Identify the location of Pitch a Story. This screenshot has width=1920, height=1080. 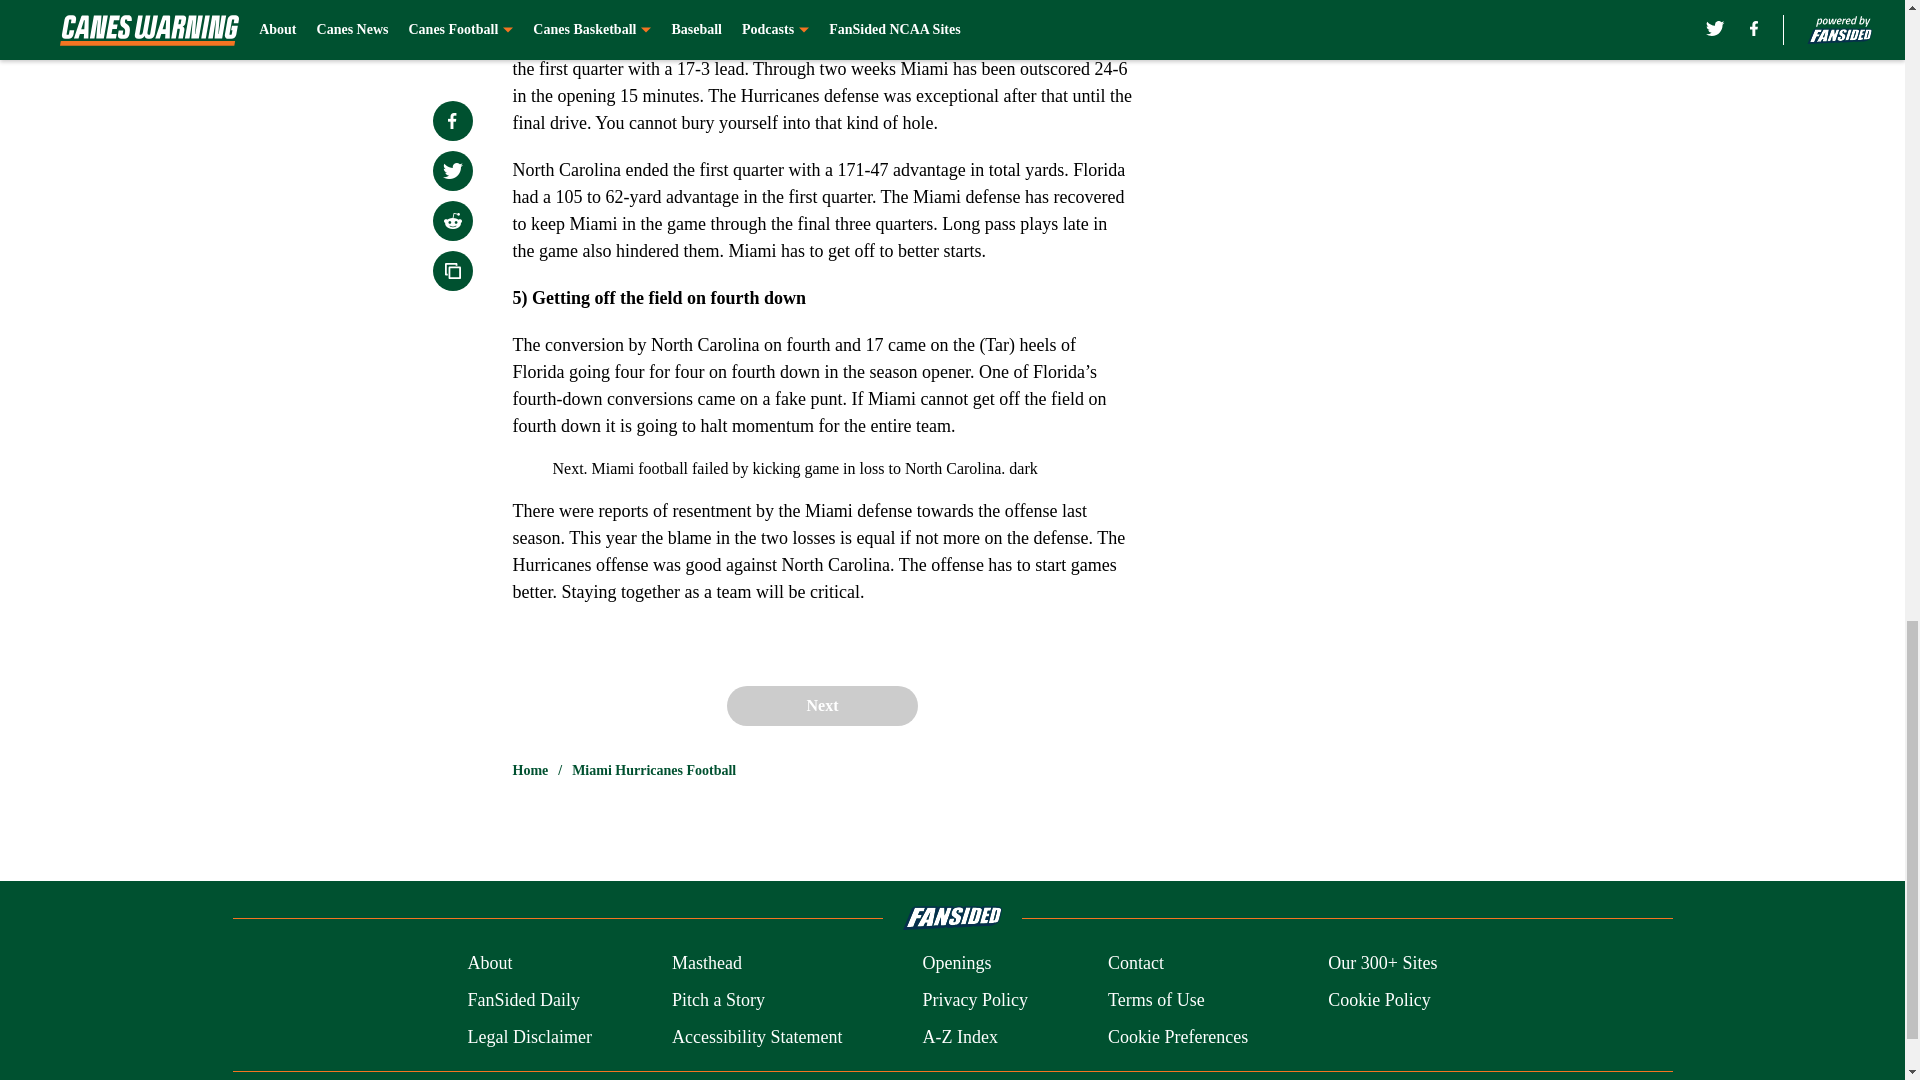
(718, 1000).